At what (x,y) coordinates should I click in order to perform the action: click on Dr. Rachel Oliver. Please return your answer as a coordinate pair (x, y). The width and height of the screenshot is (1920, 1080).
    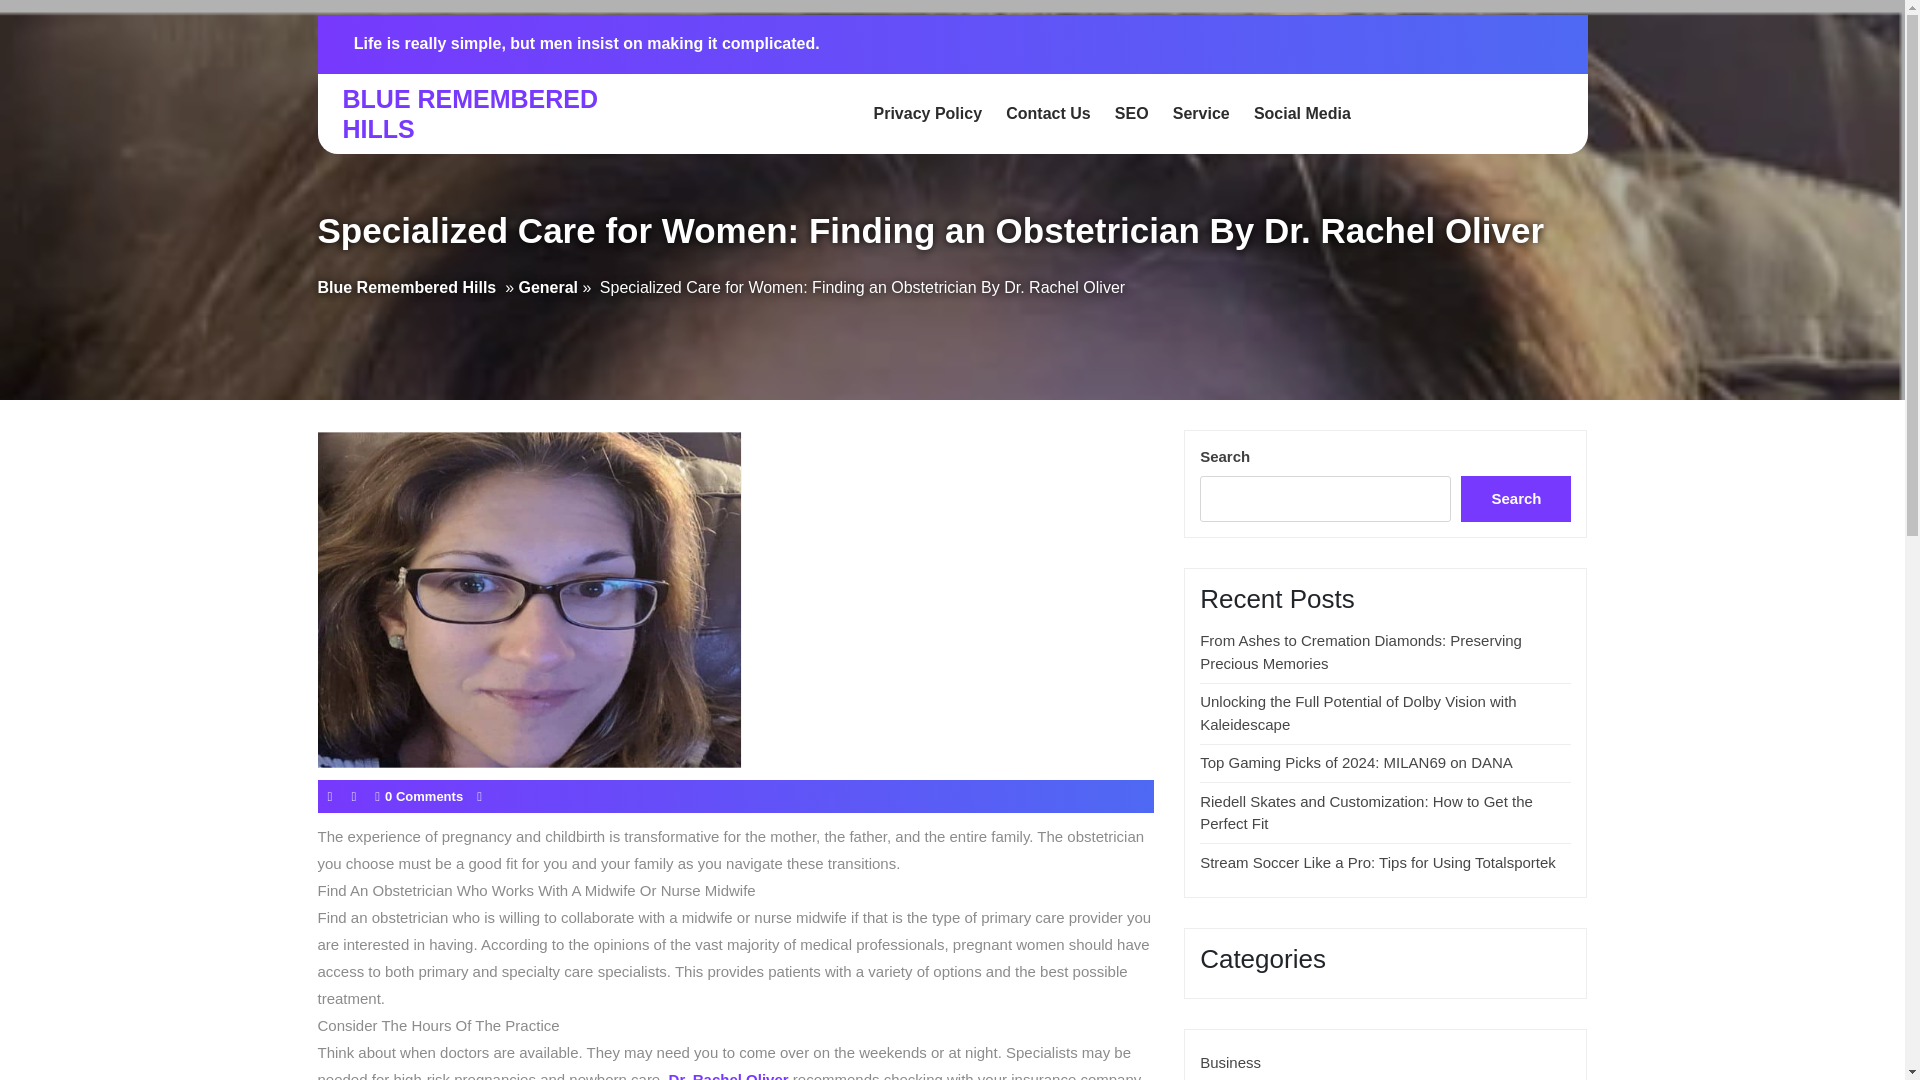
    Looking at the image, I should click on (728, 1075).